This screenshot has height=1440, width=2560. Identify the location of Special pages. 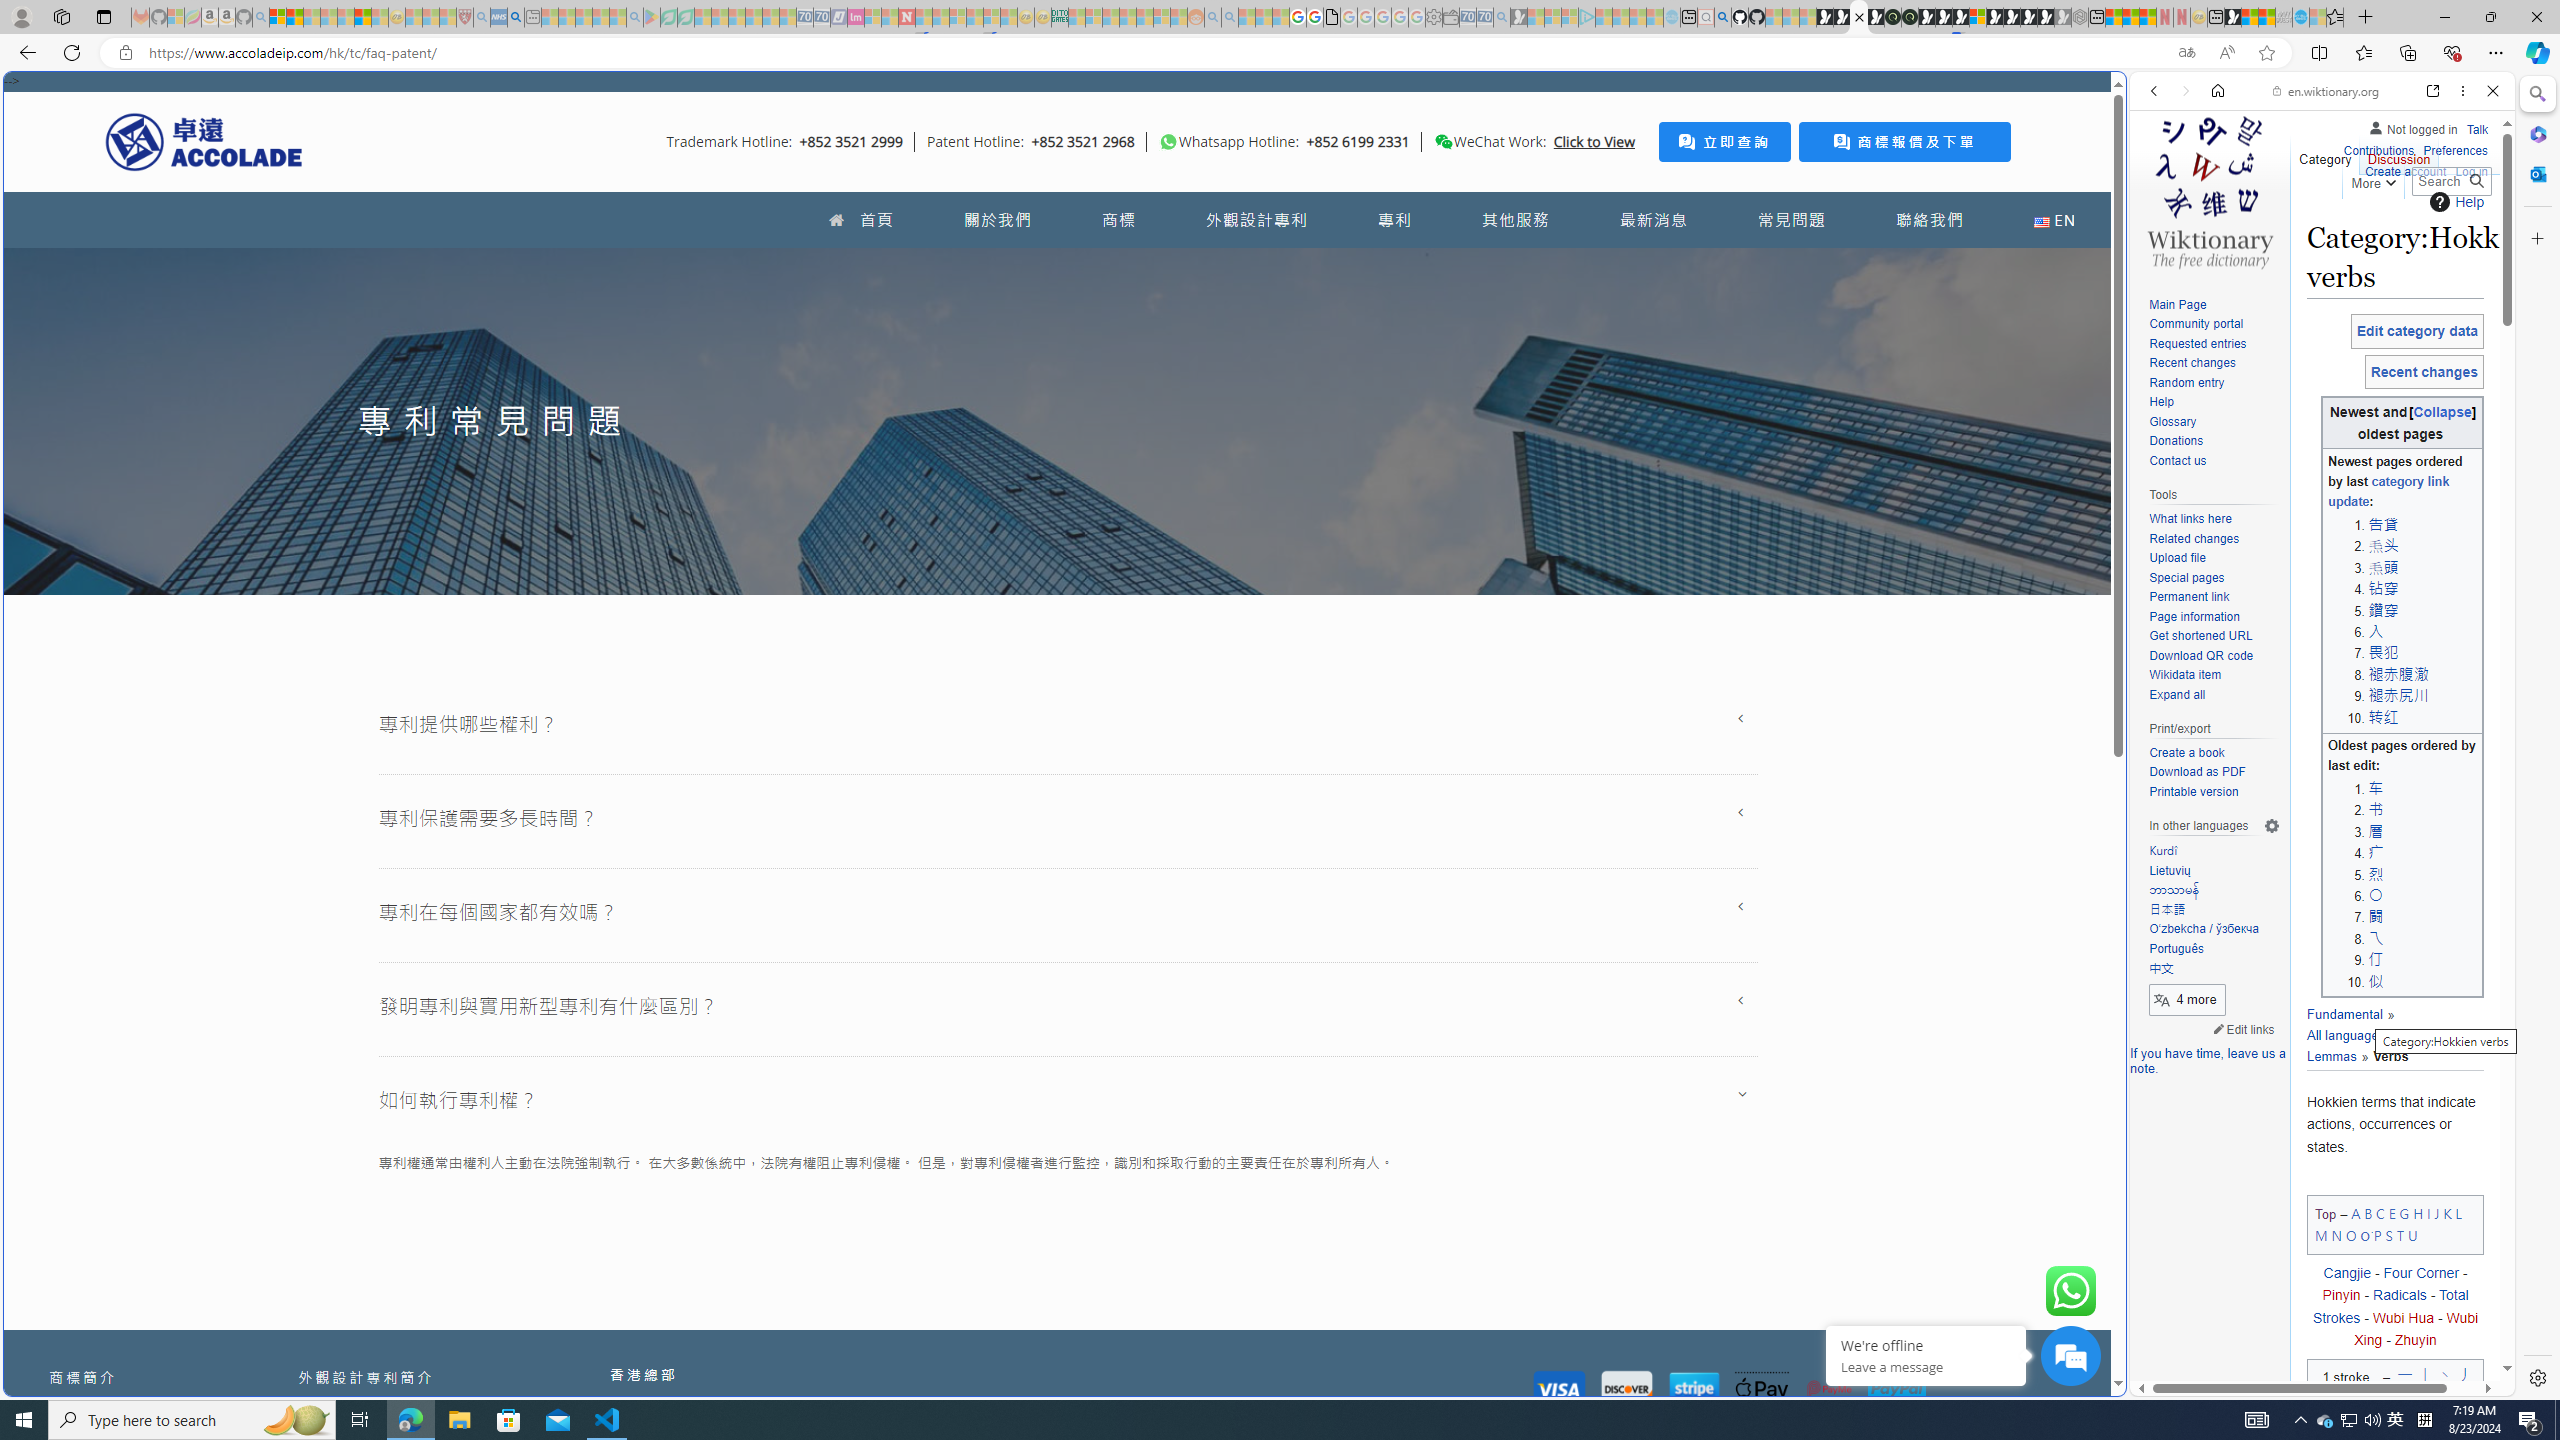
(2186, 577).